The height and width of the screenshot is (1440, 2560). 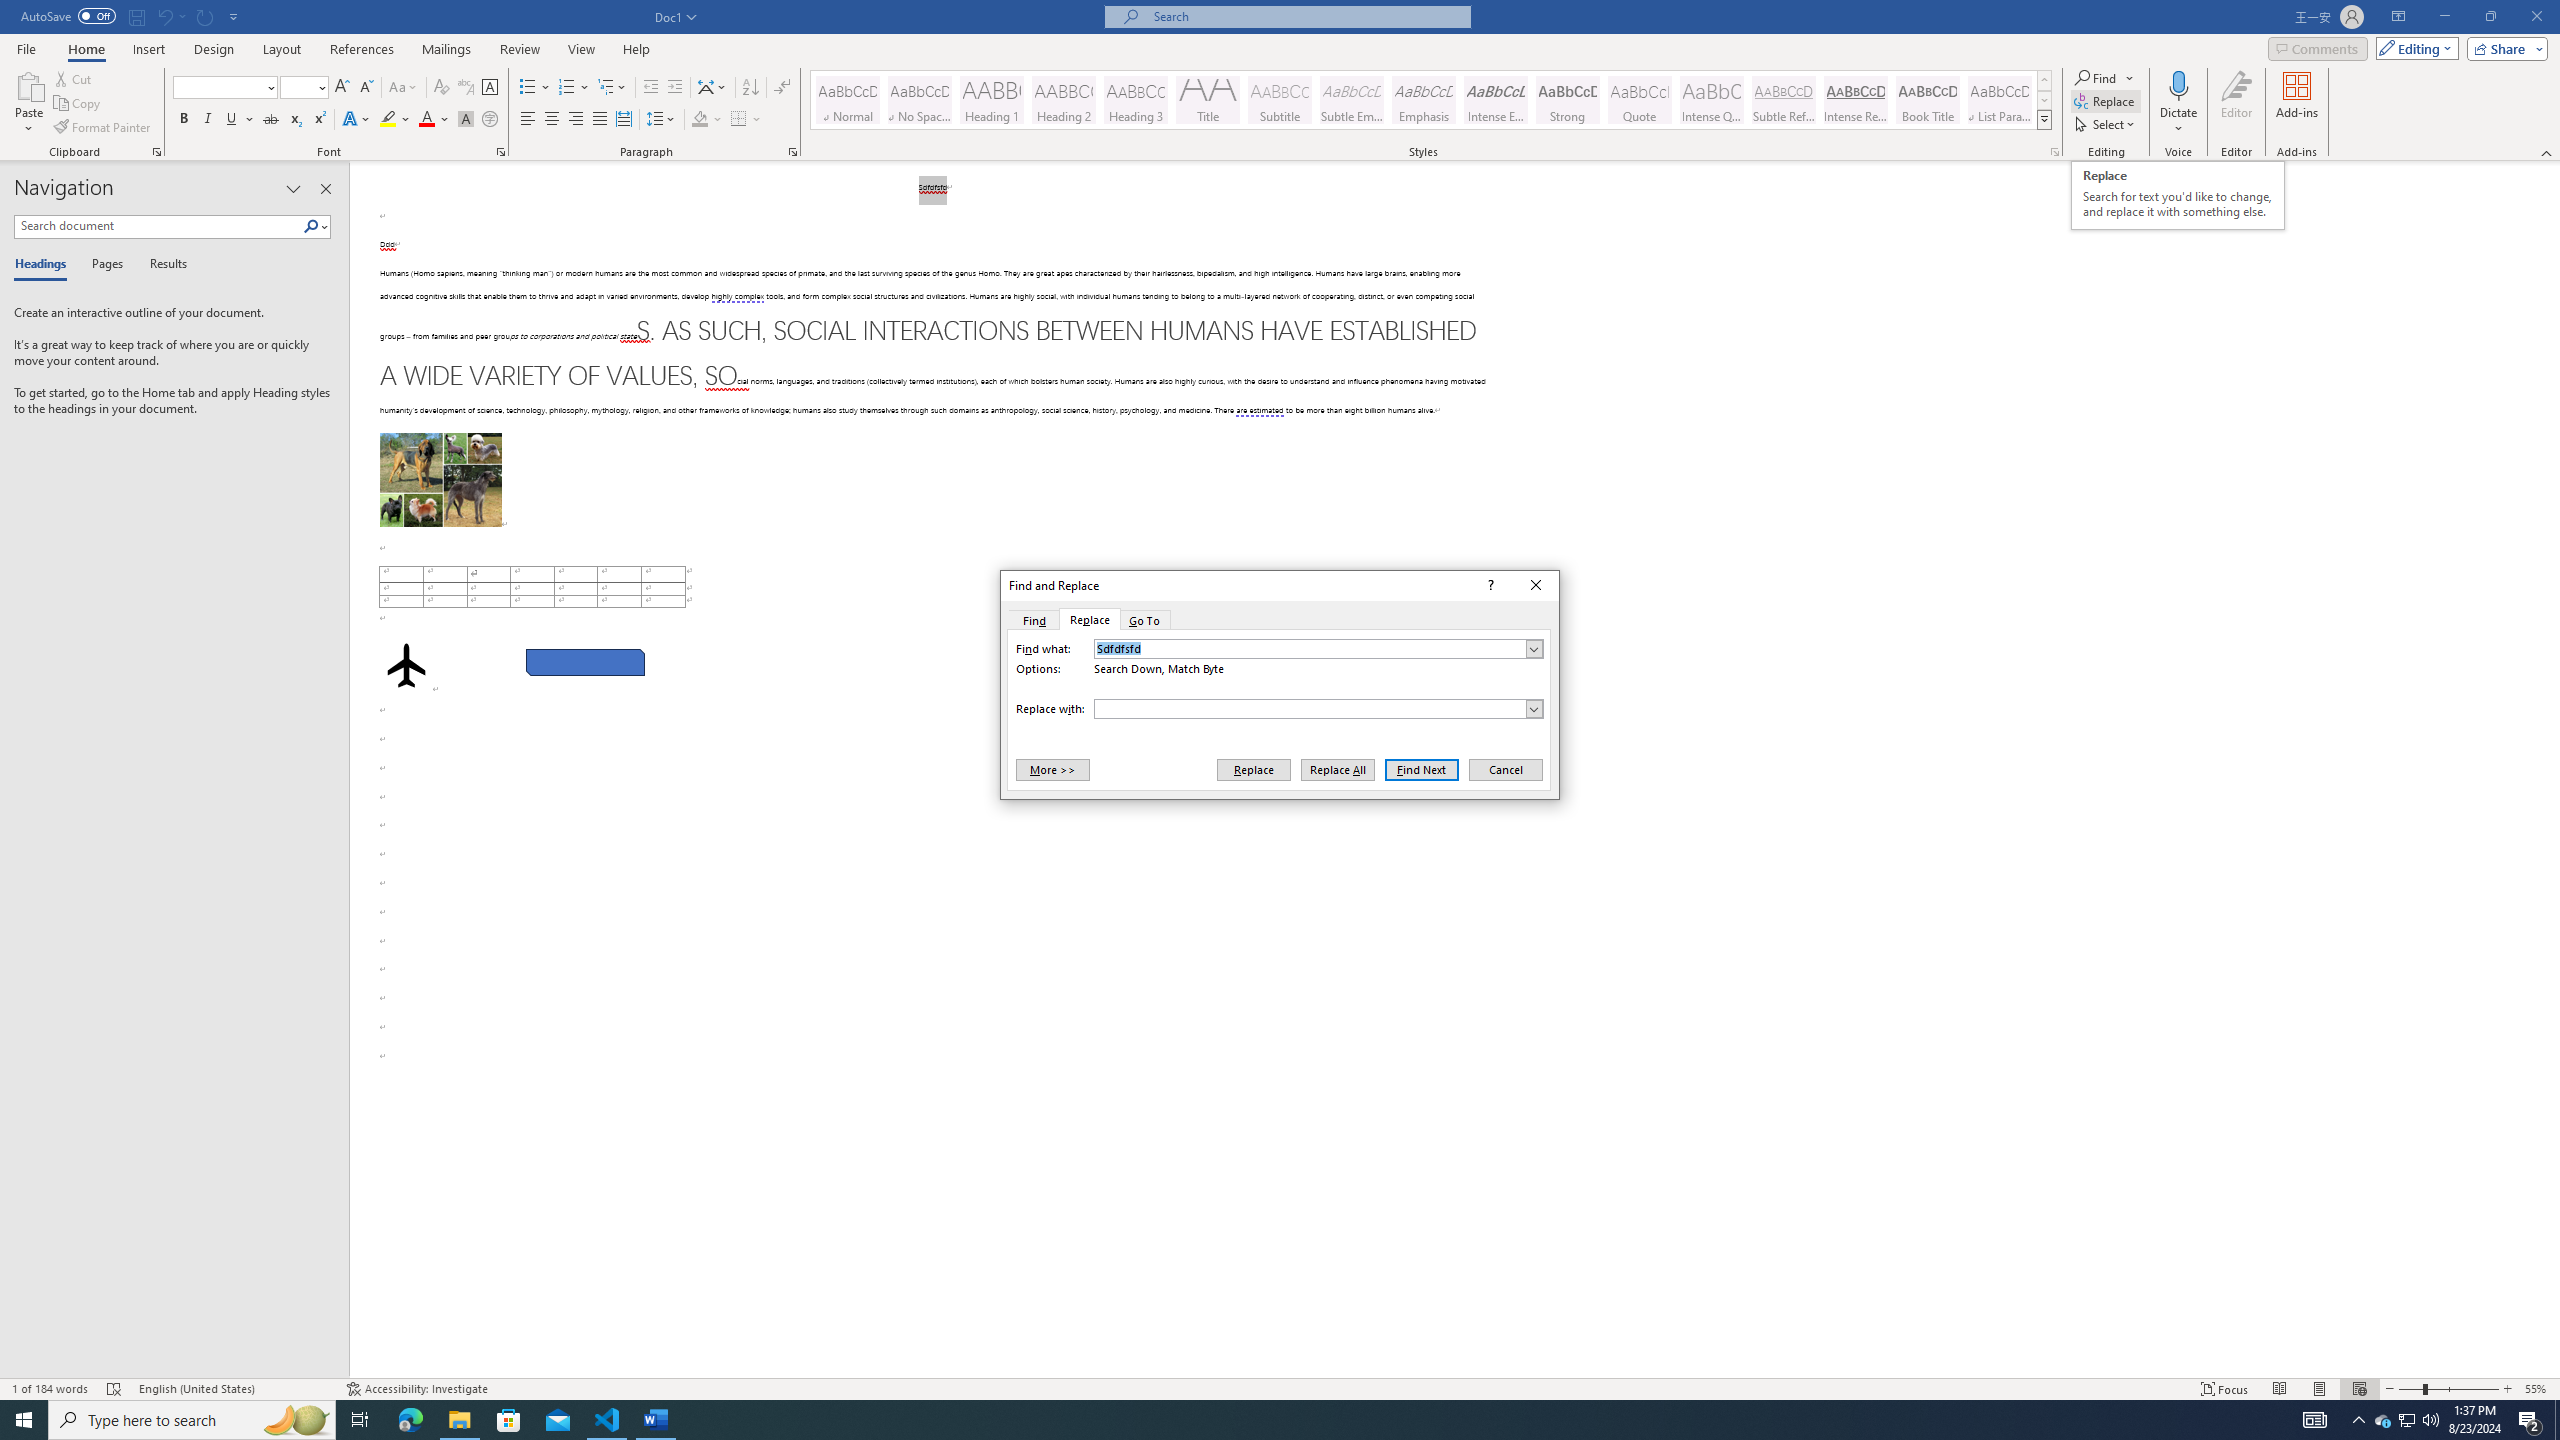 I want to click on Subtitle, so click(x=1280, y=100).